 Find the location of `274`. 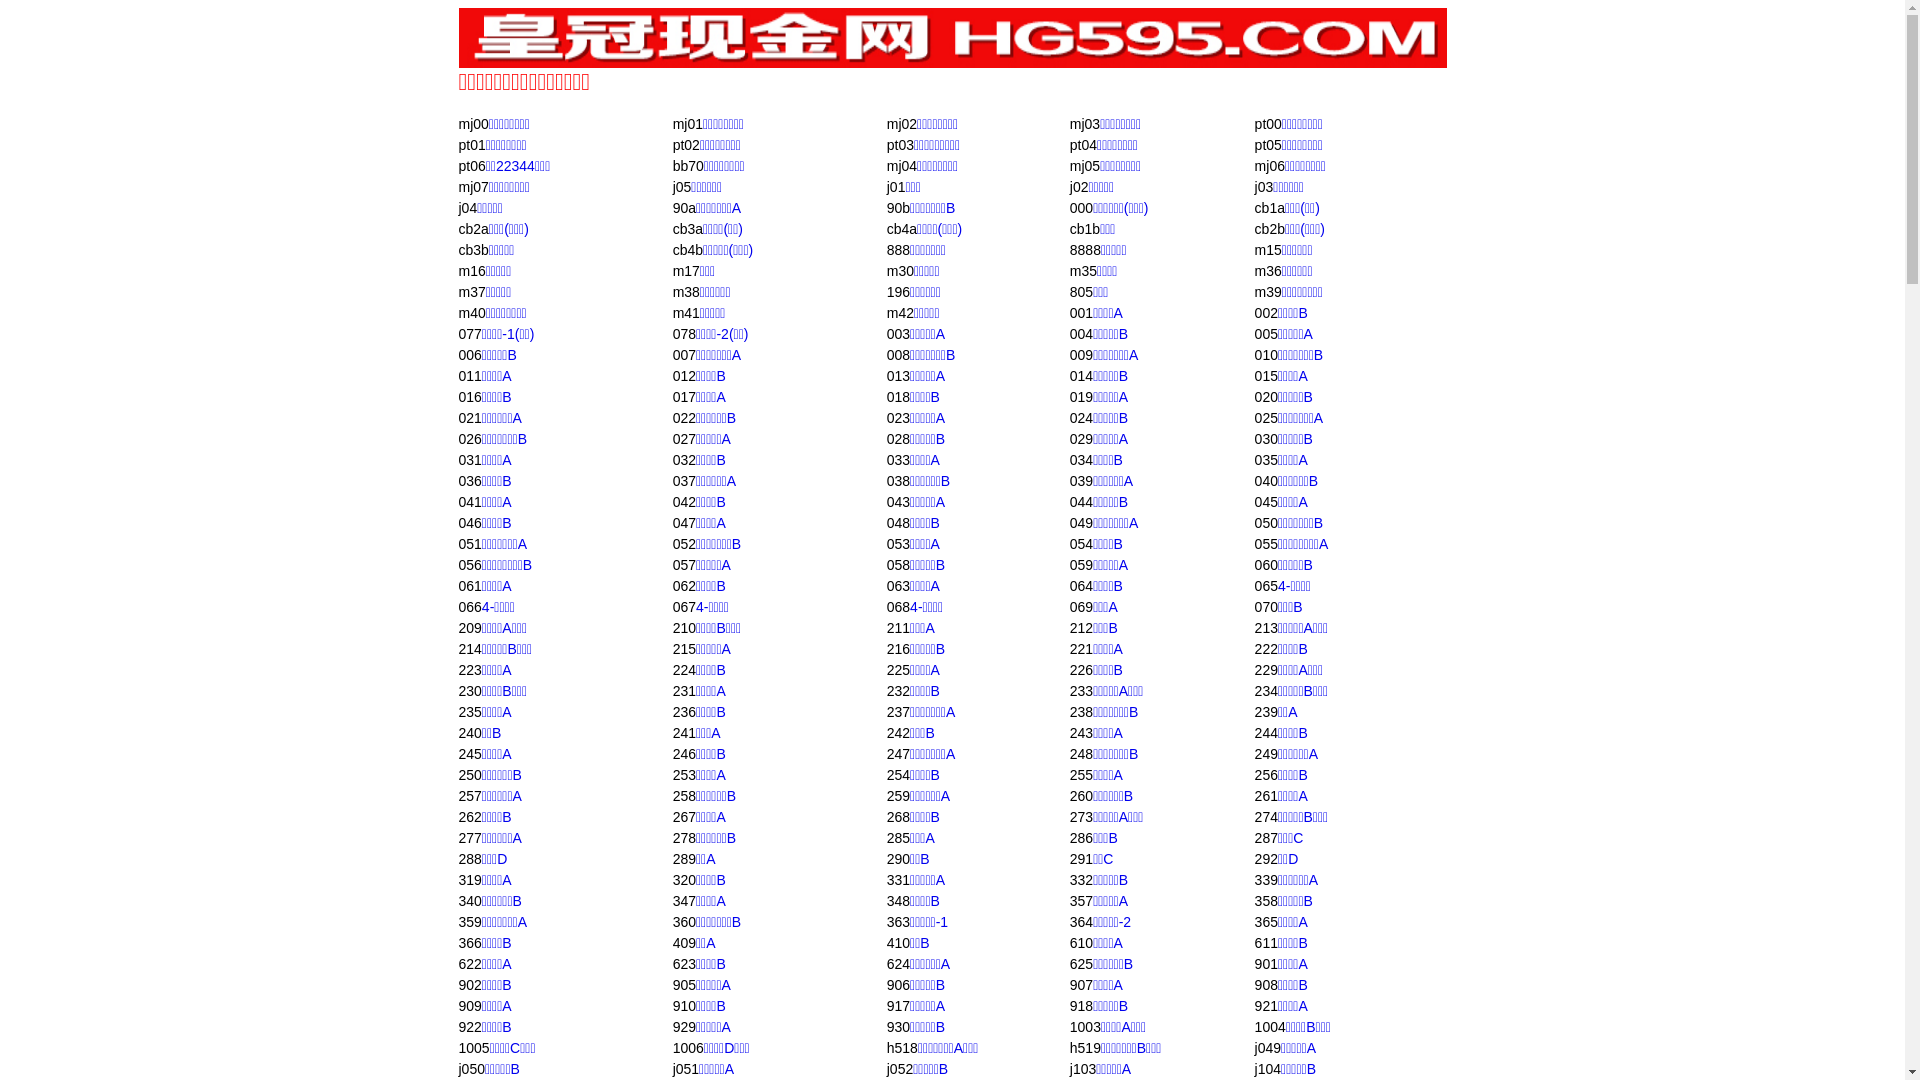

274 is located at coordinates (1266, 817).